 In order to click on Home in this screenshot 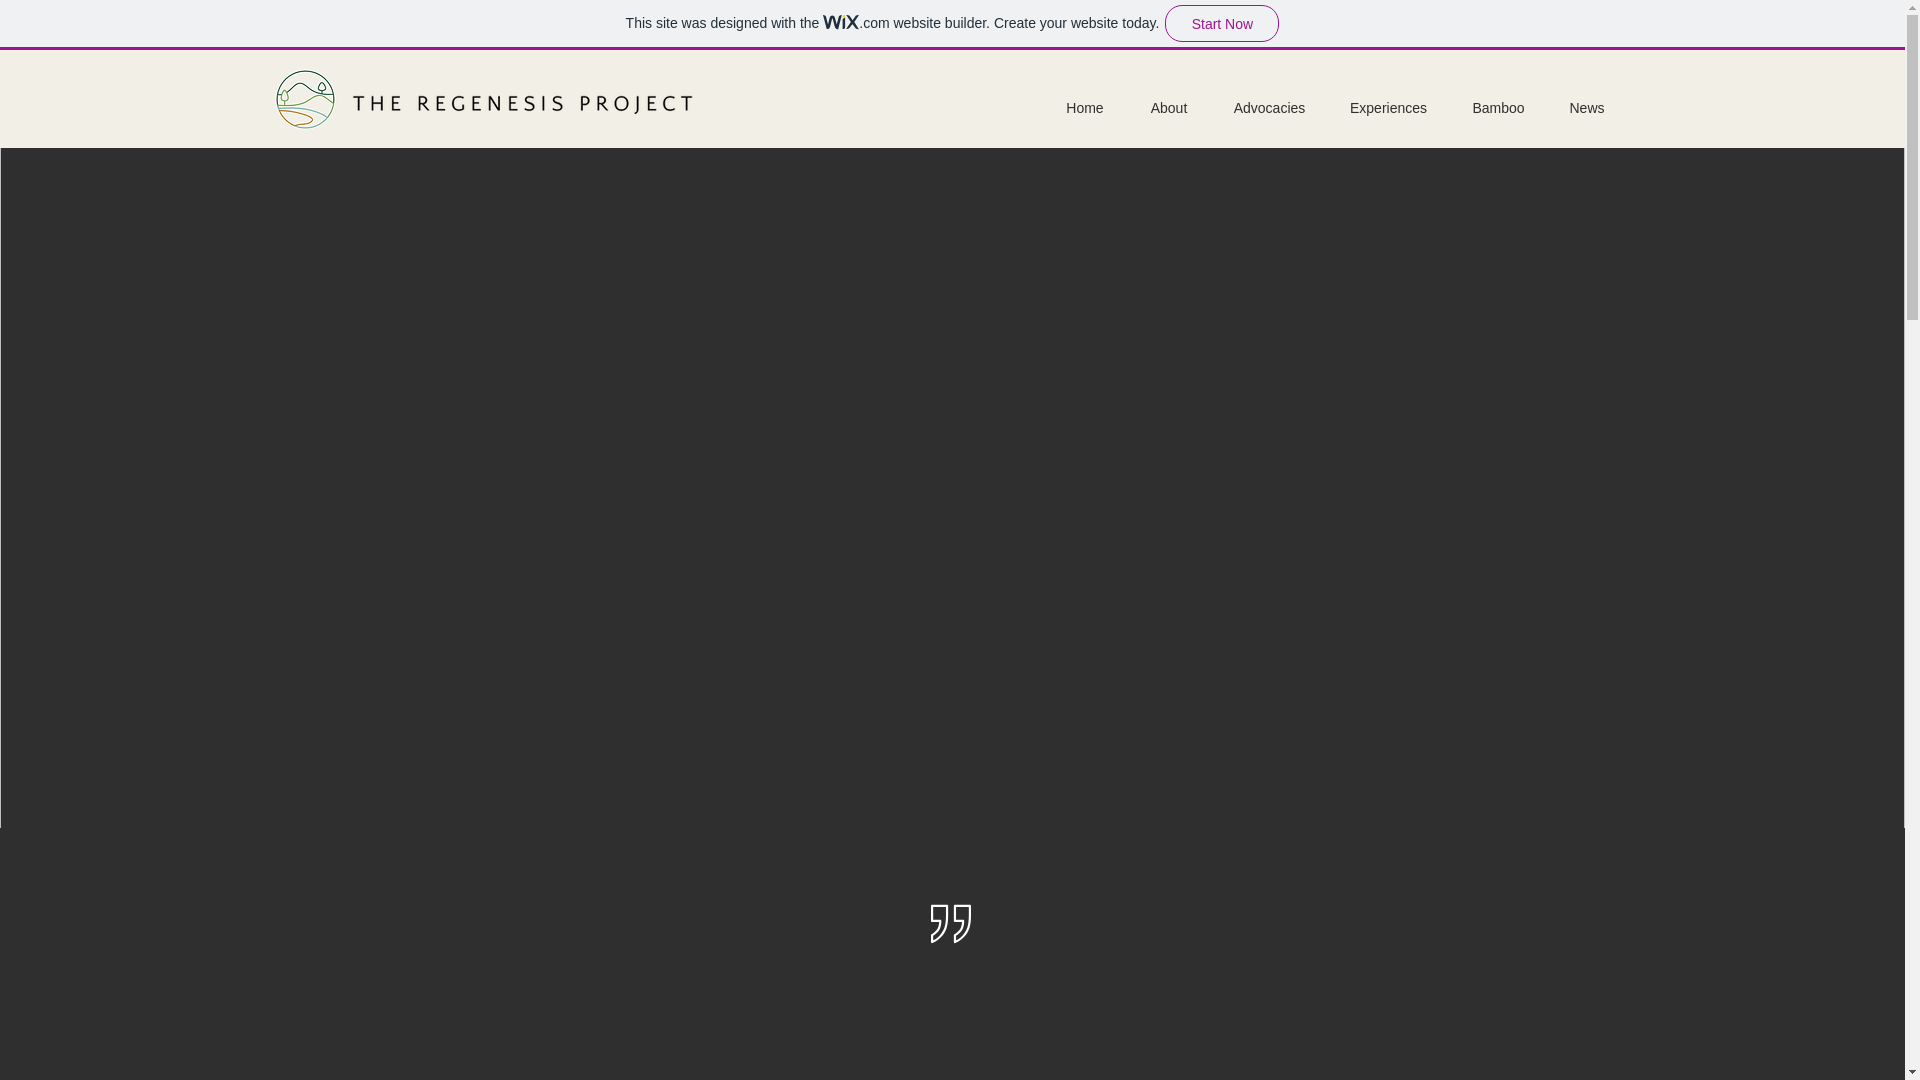, I will do `click(1086, 108)`.